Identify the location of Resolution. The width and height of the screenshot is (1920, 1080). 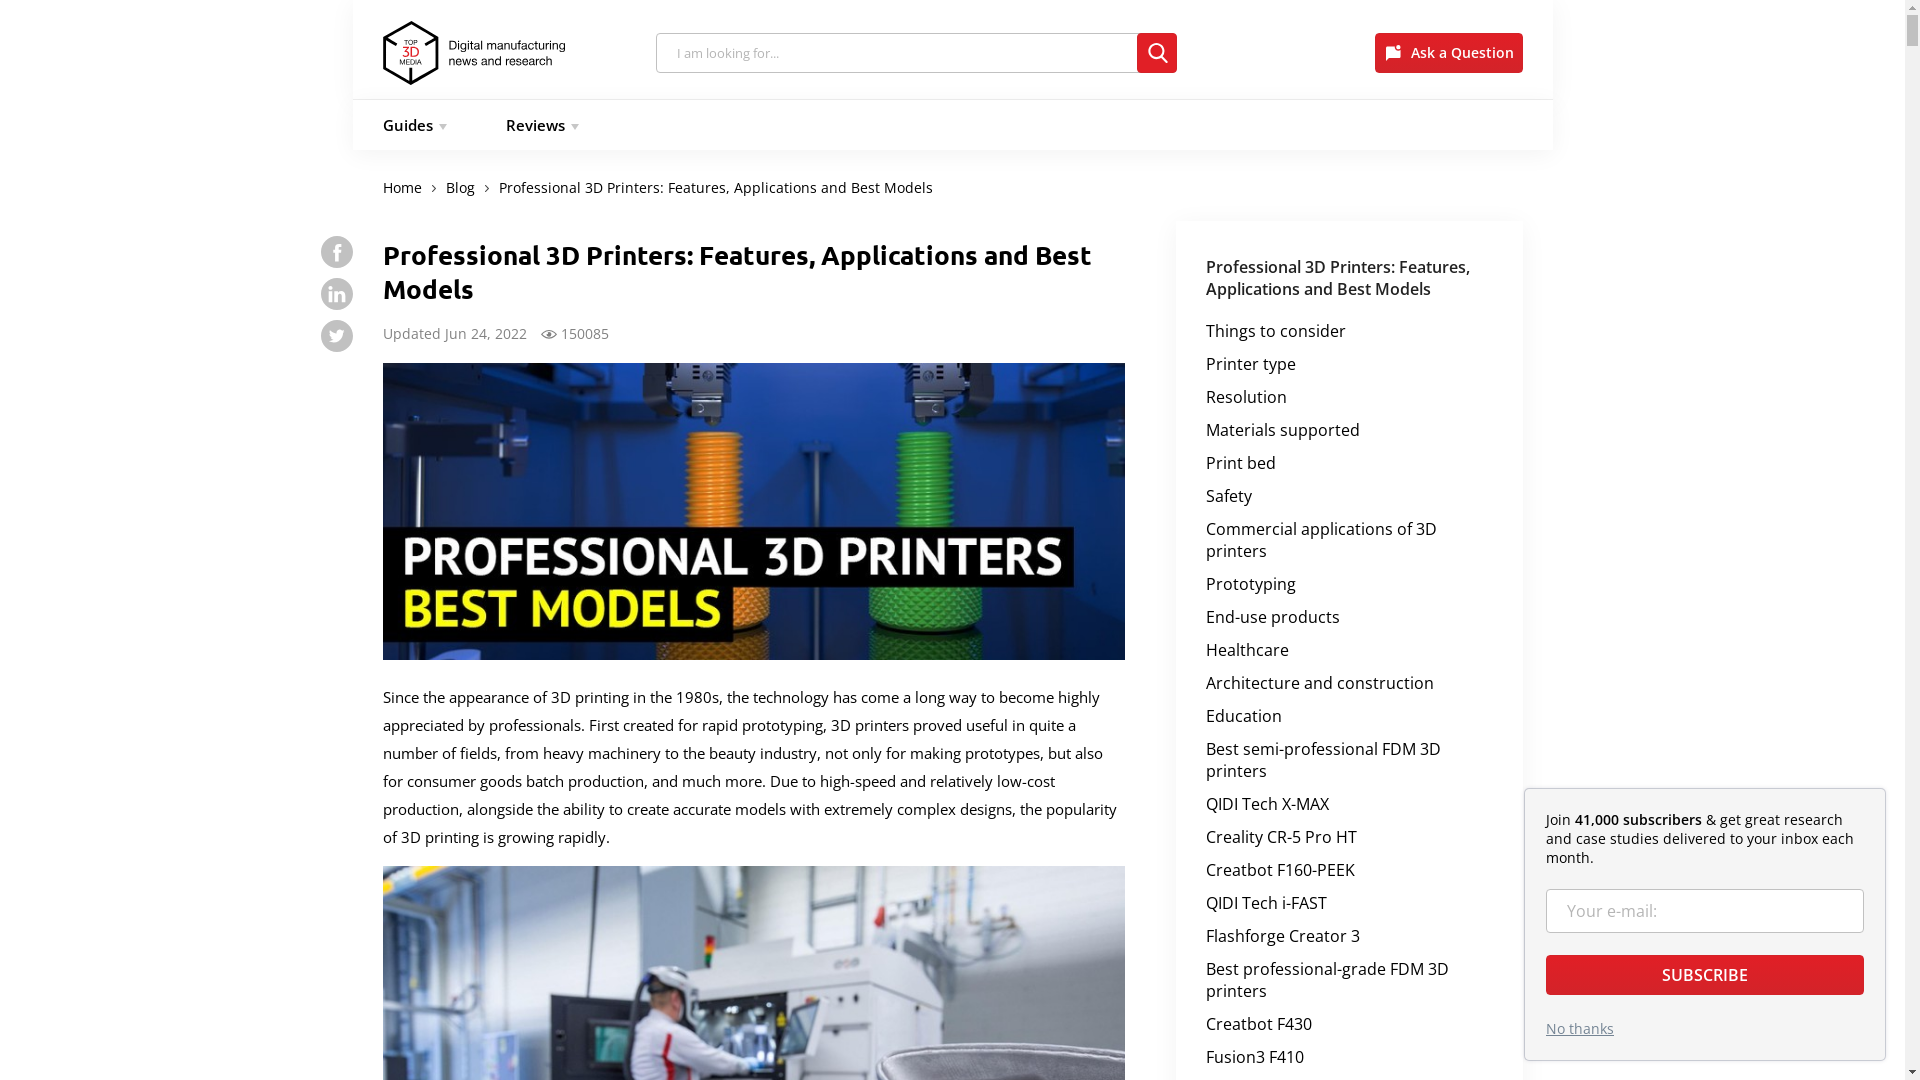
(1246, 397).